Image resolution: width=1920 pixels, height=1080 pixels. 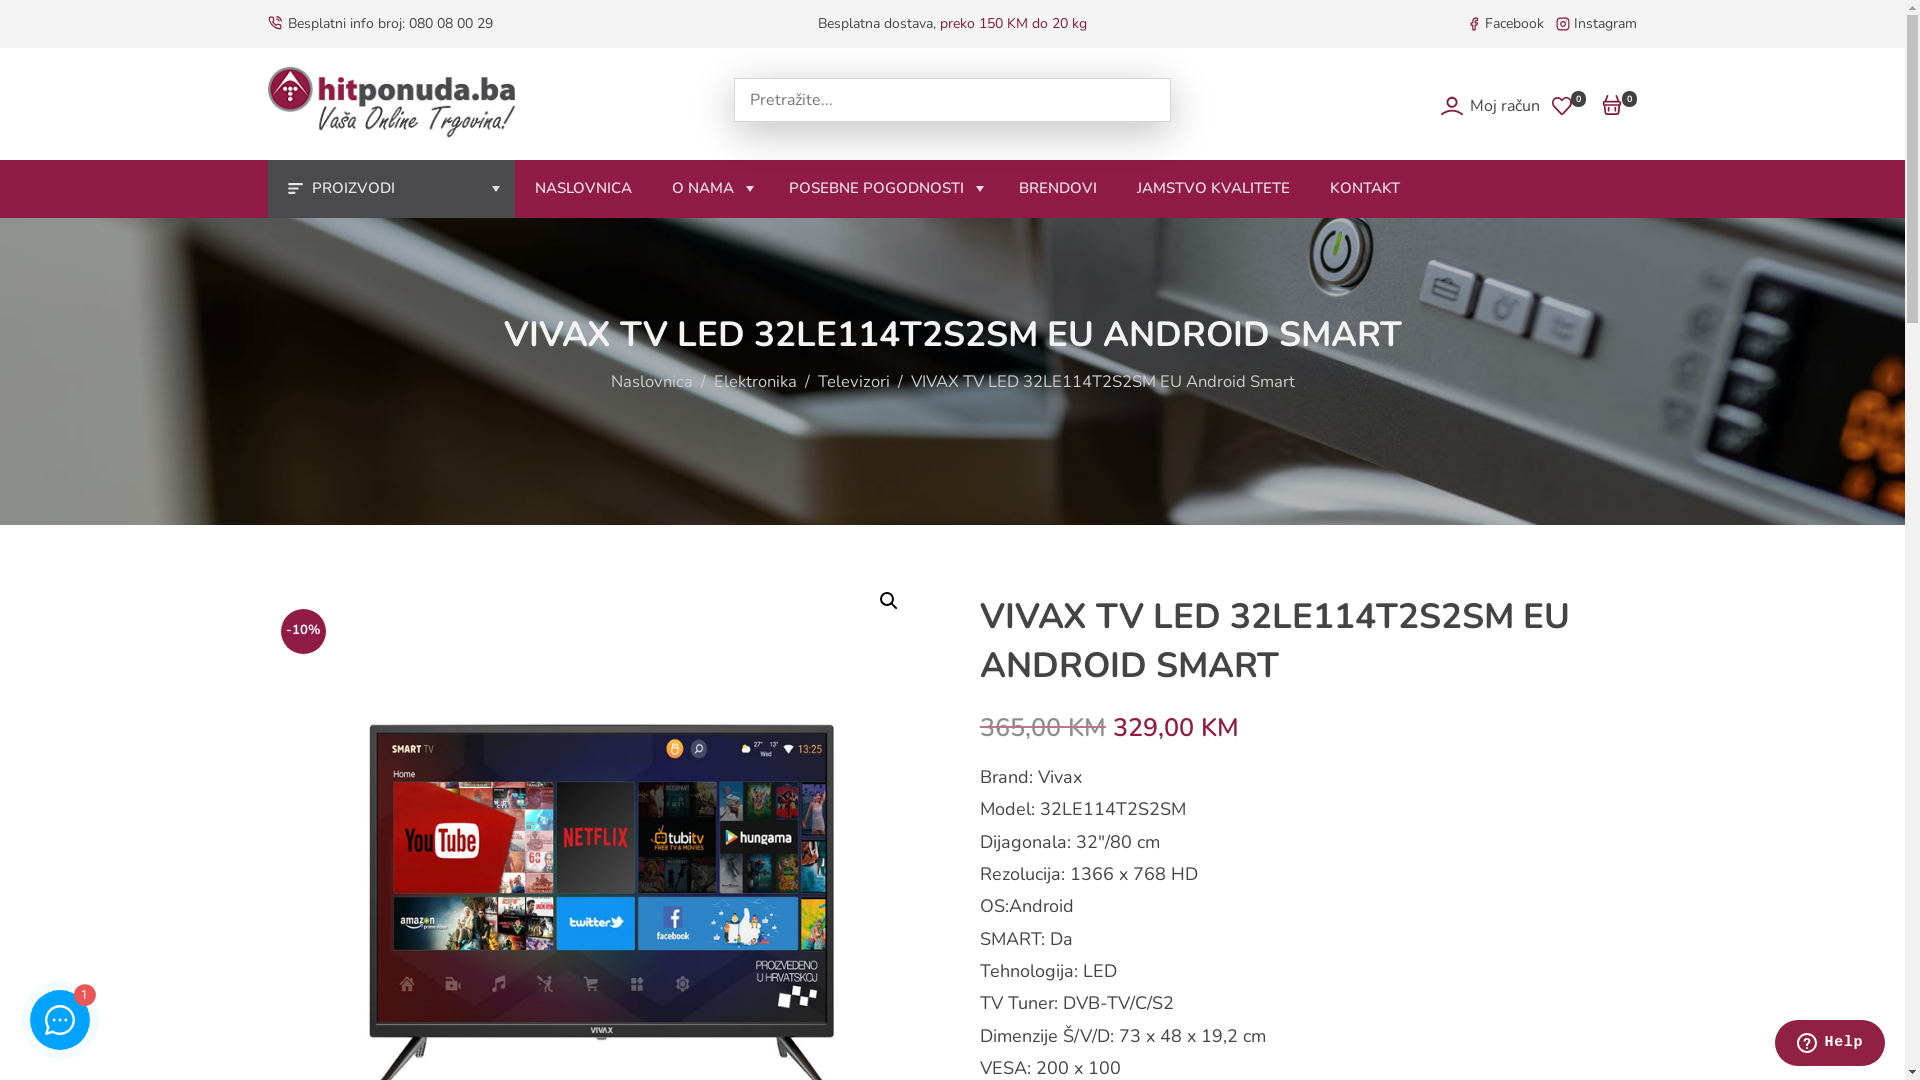 What do you see at coordinates (1514, 24) in the screenshot?
I see `Facebook` at bounding box center [1514, 24].